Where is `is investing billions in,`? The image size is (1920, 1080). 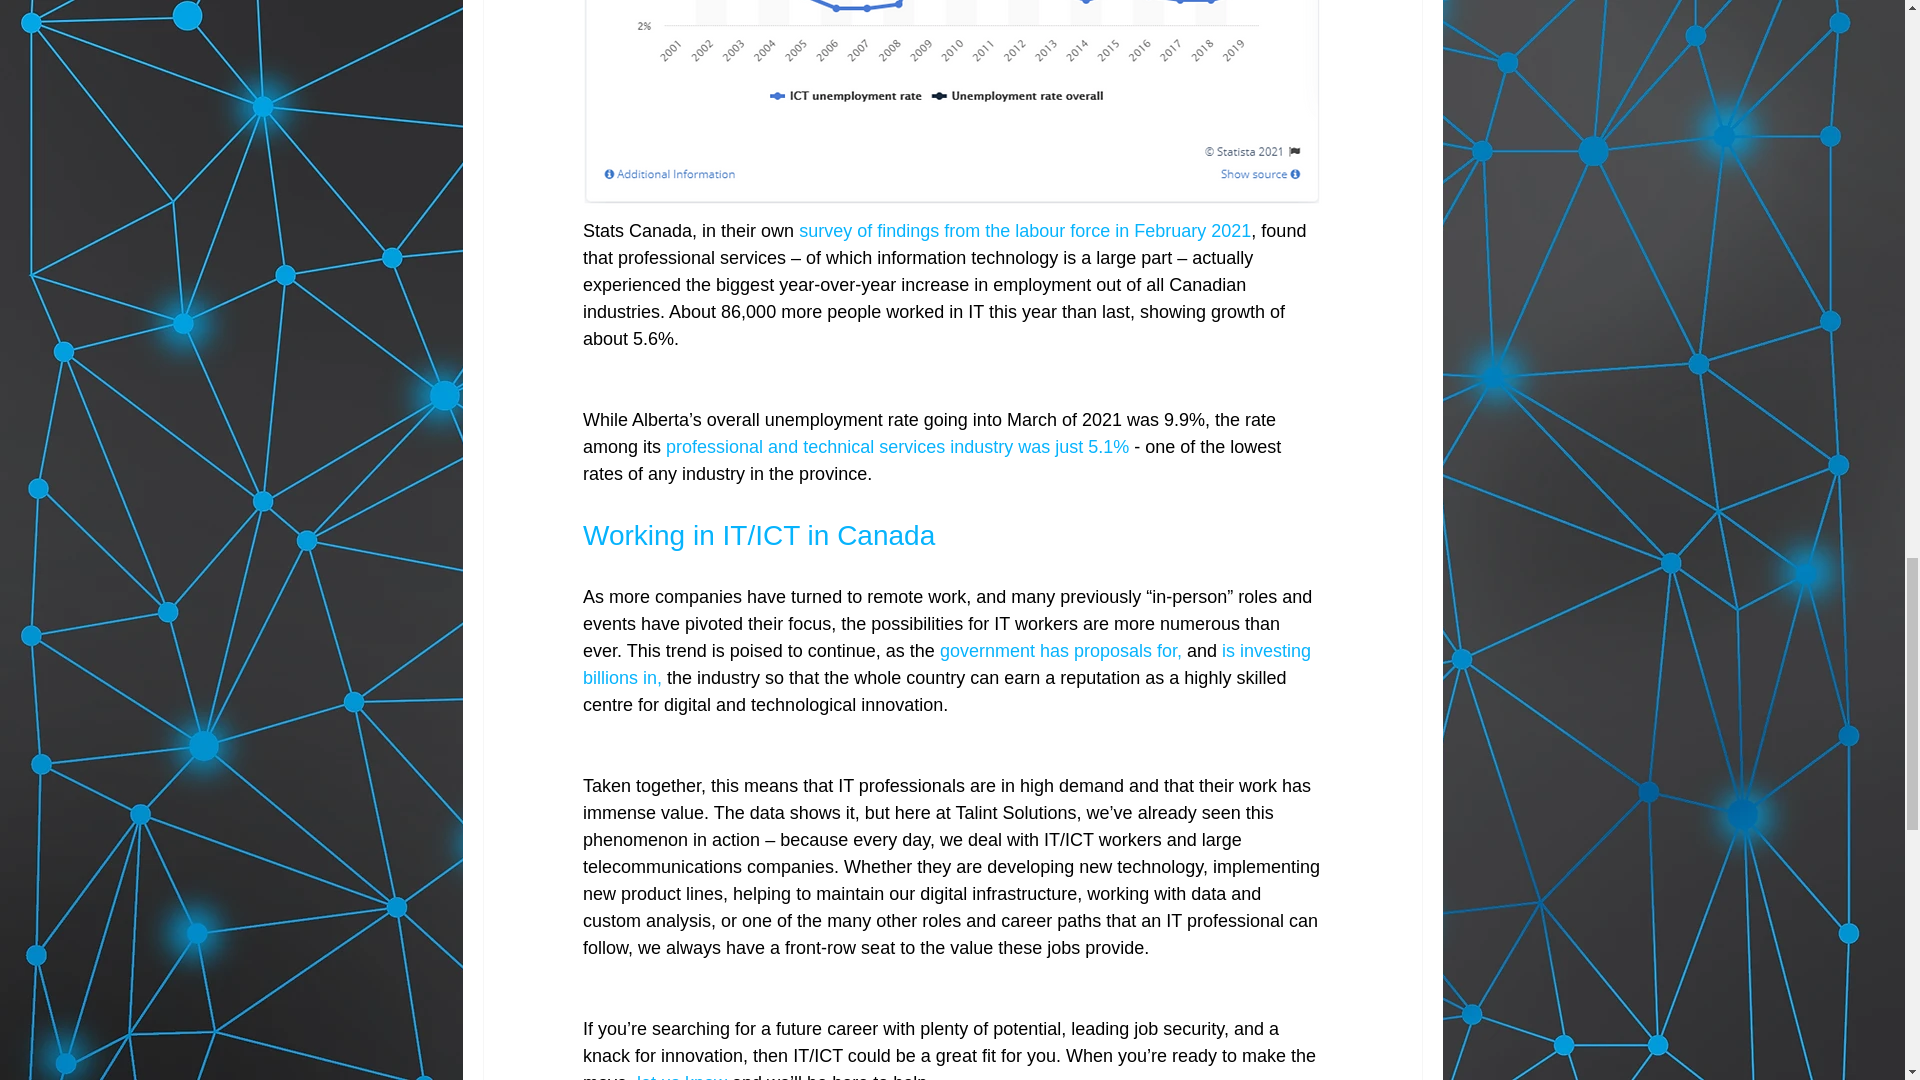 is investing billions in, is located at coordinates (948, 664).